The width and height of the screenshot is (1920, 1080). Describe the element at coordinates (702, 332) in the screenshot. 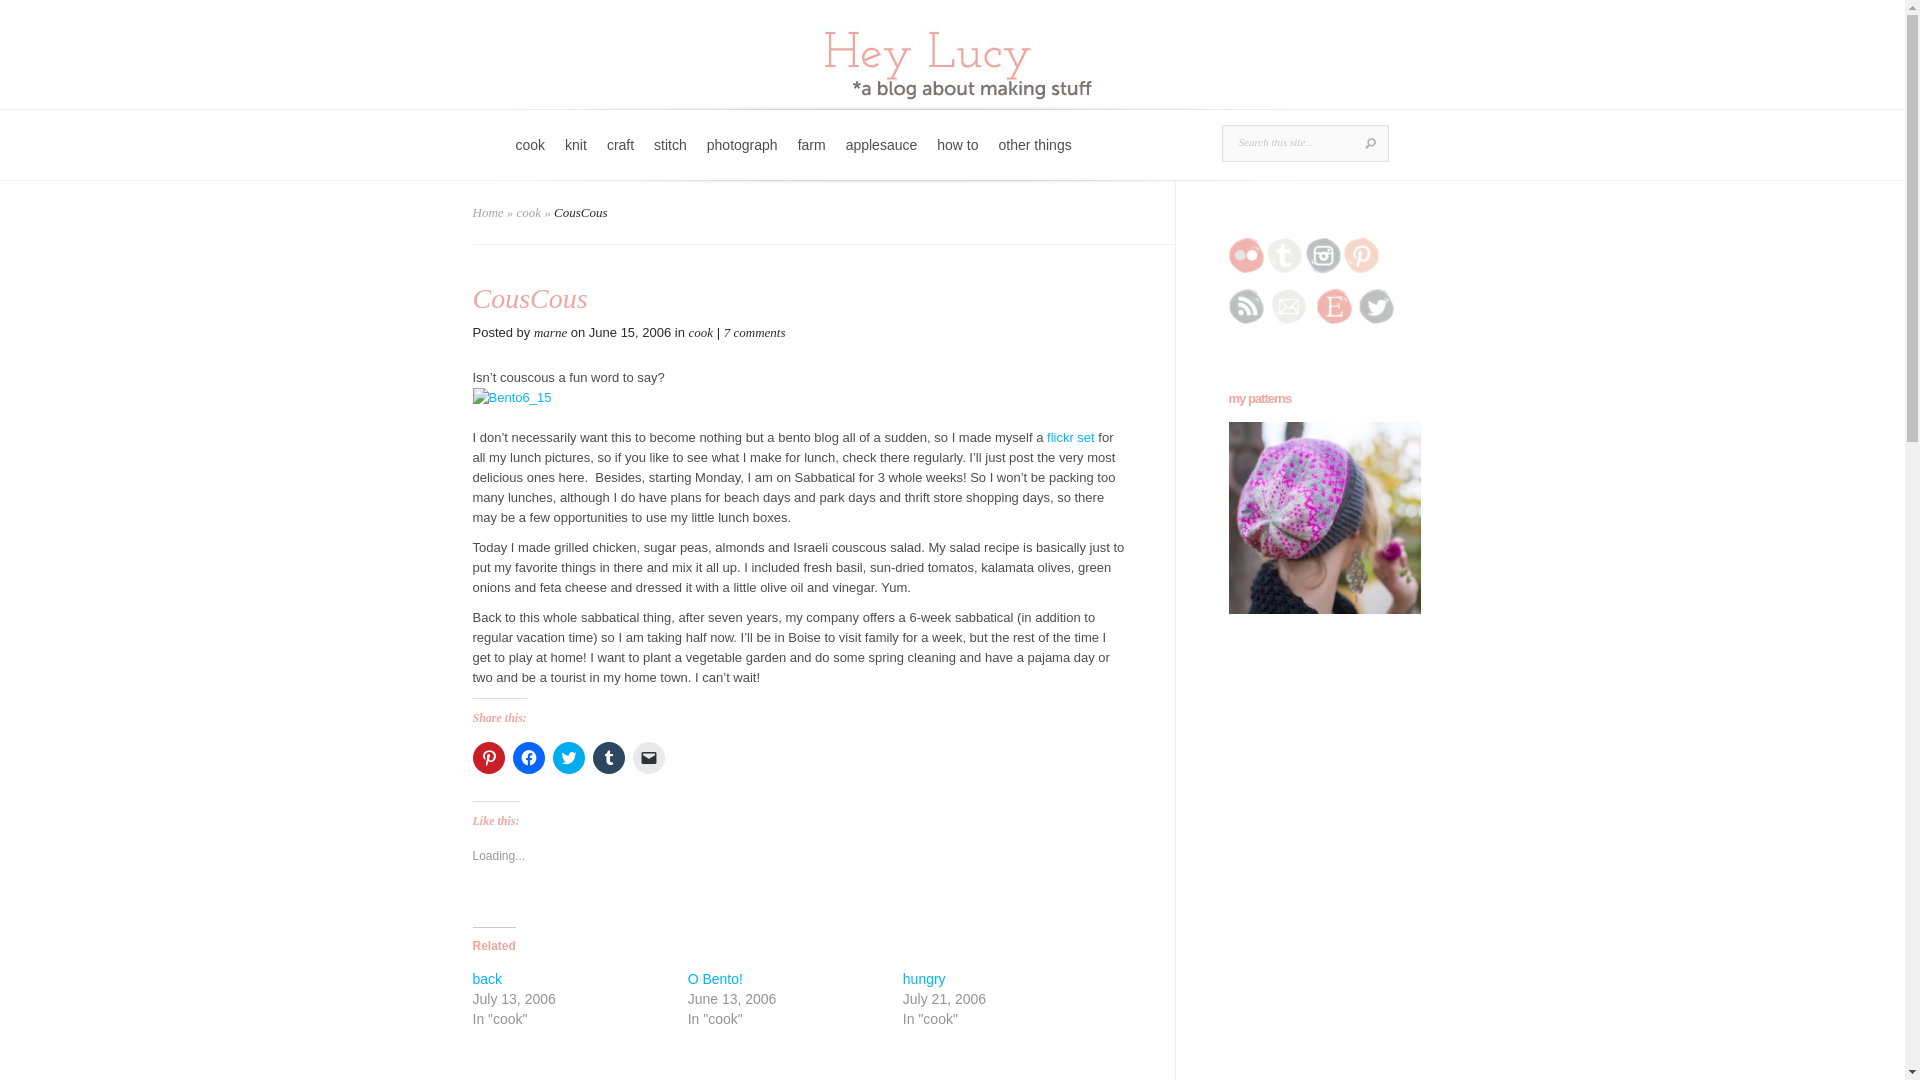

I see `cook` at that location.